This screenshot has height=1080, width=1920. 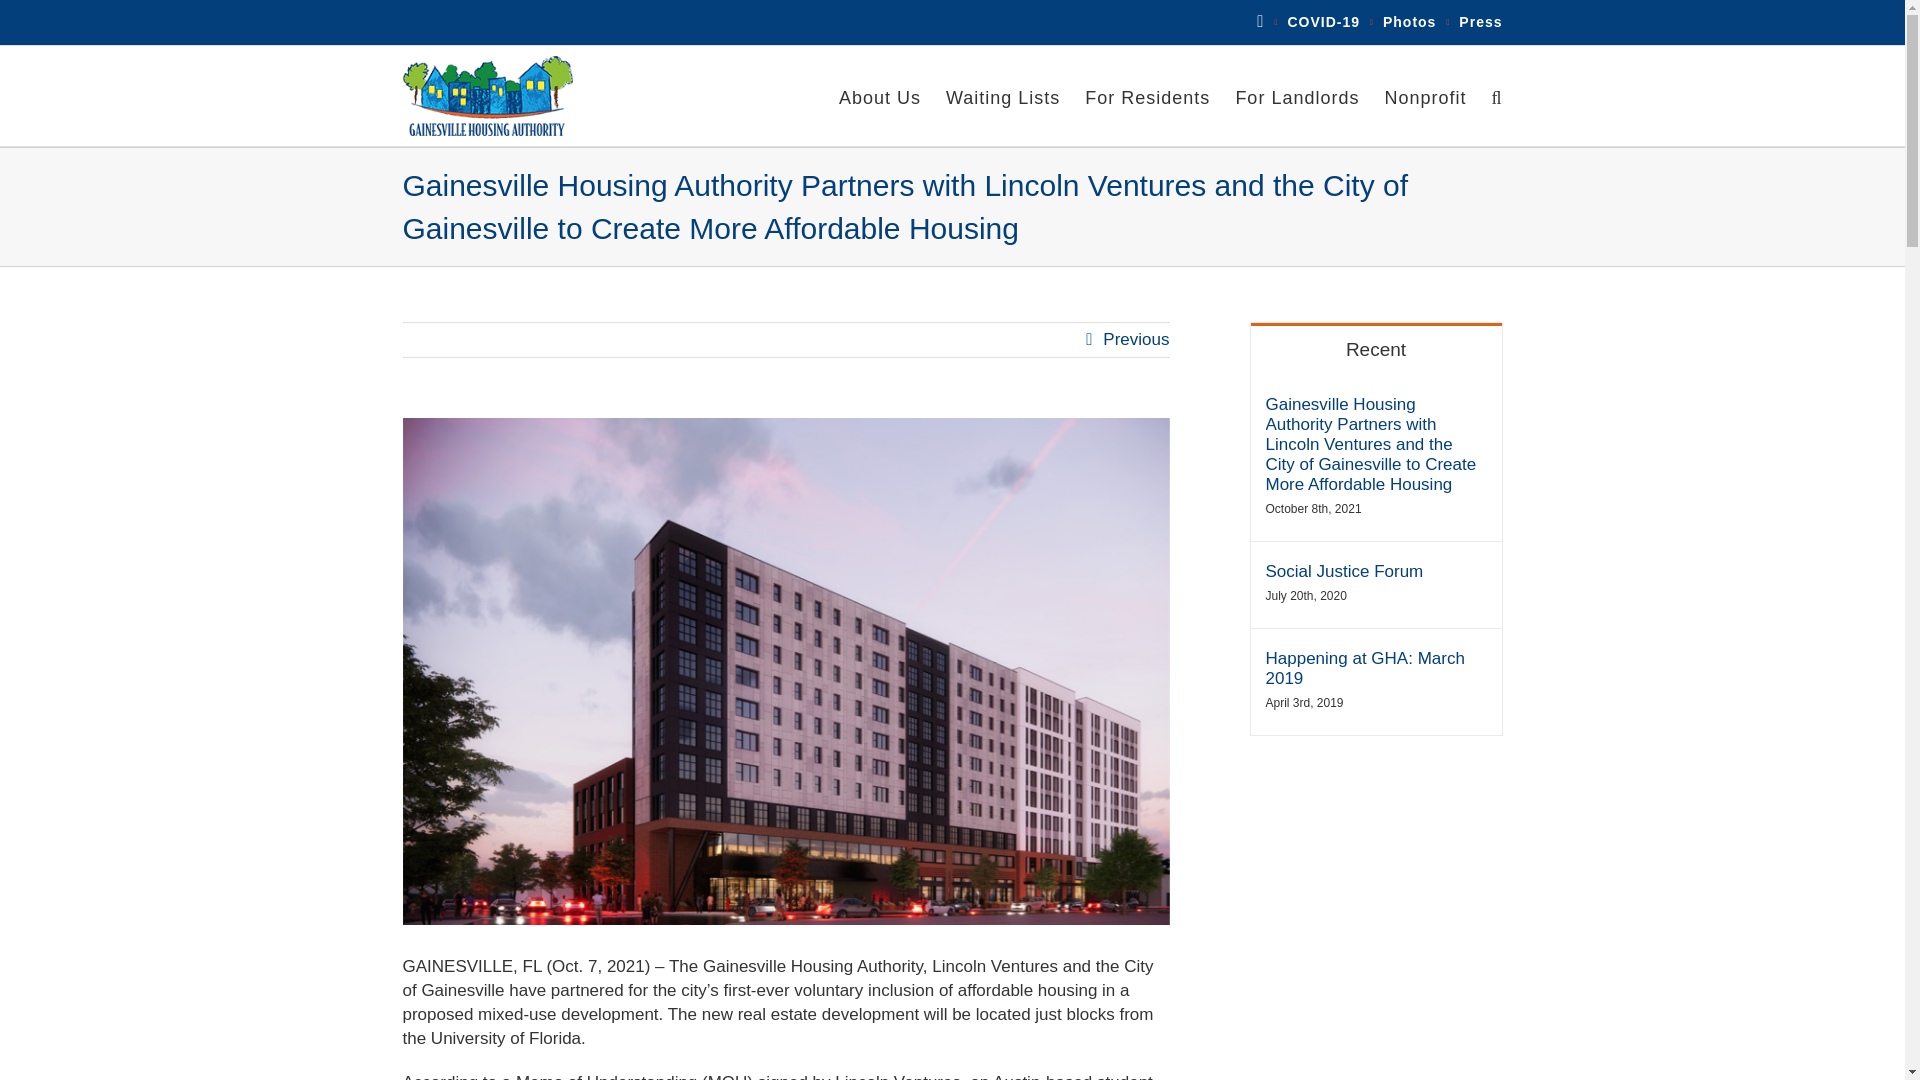 I want to click on For Residents, so click(x=1146, y=96).